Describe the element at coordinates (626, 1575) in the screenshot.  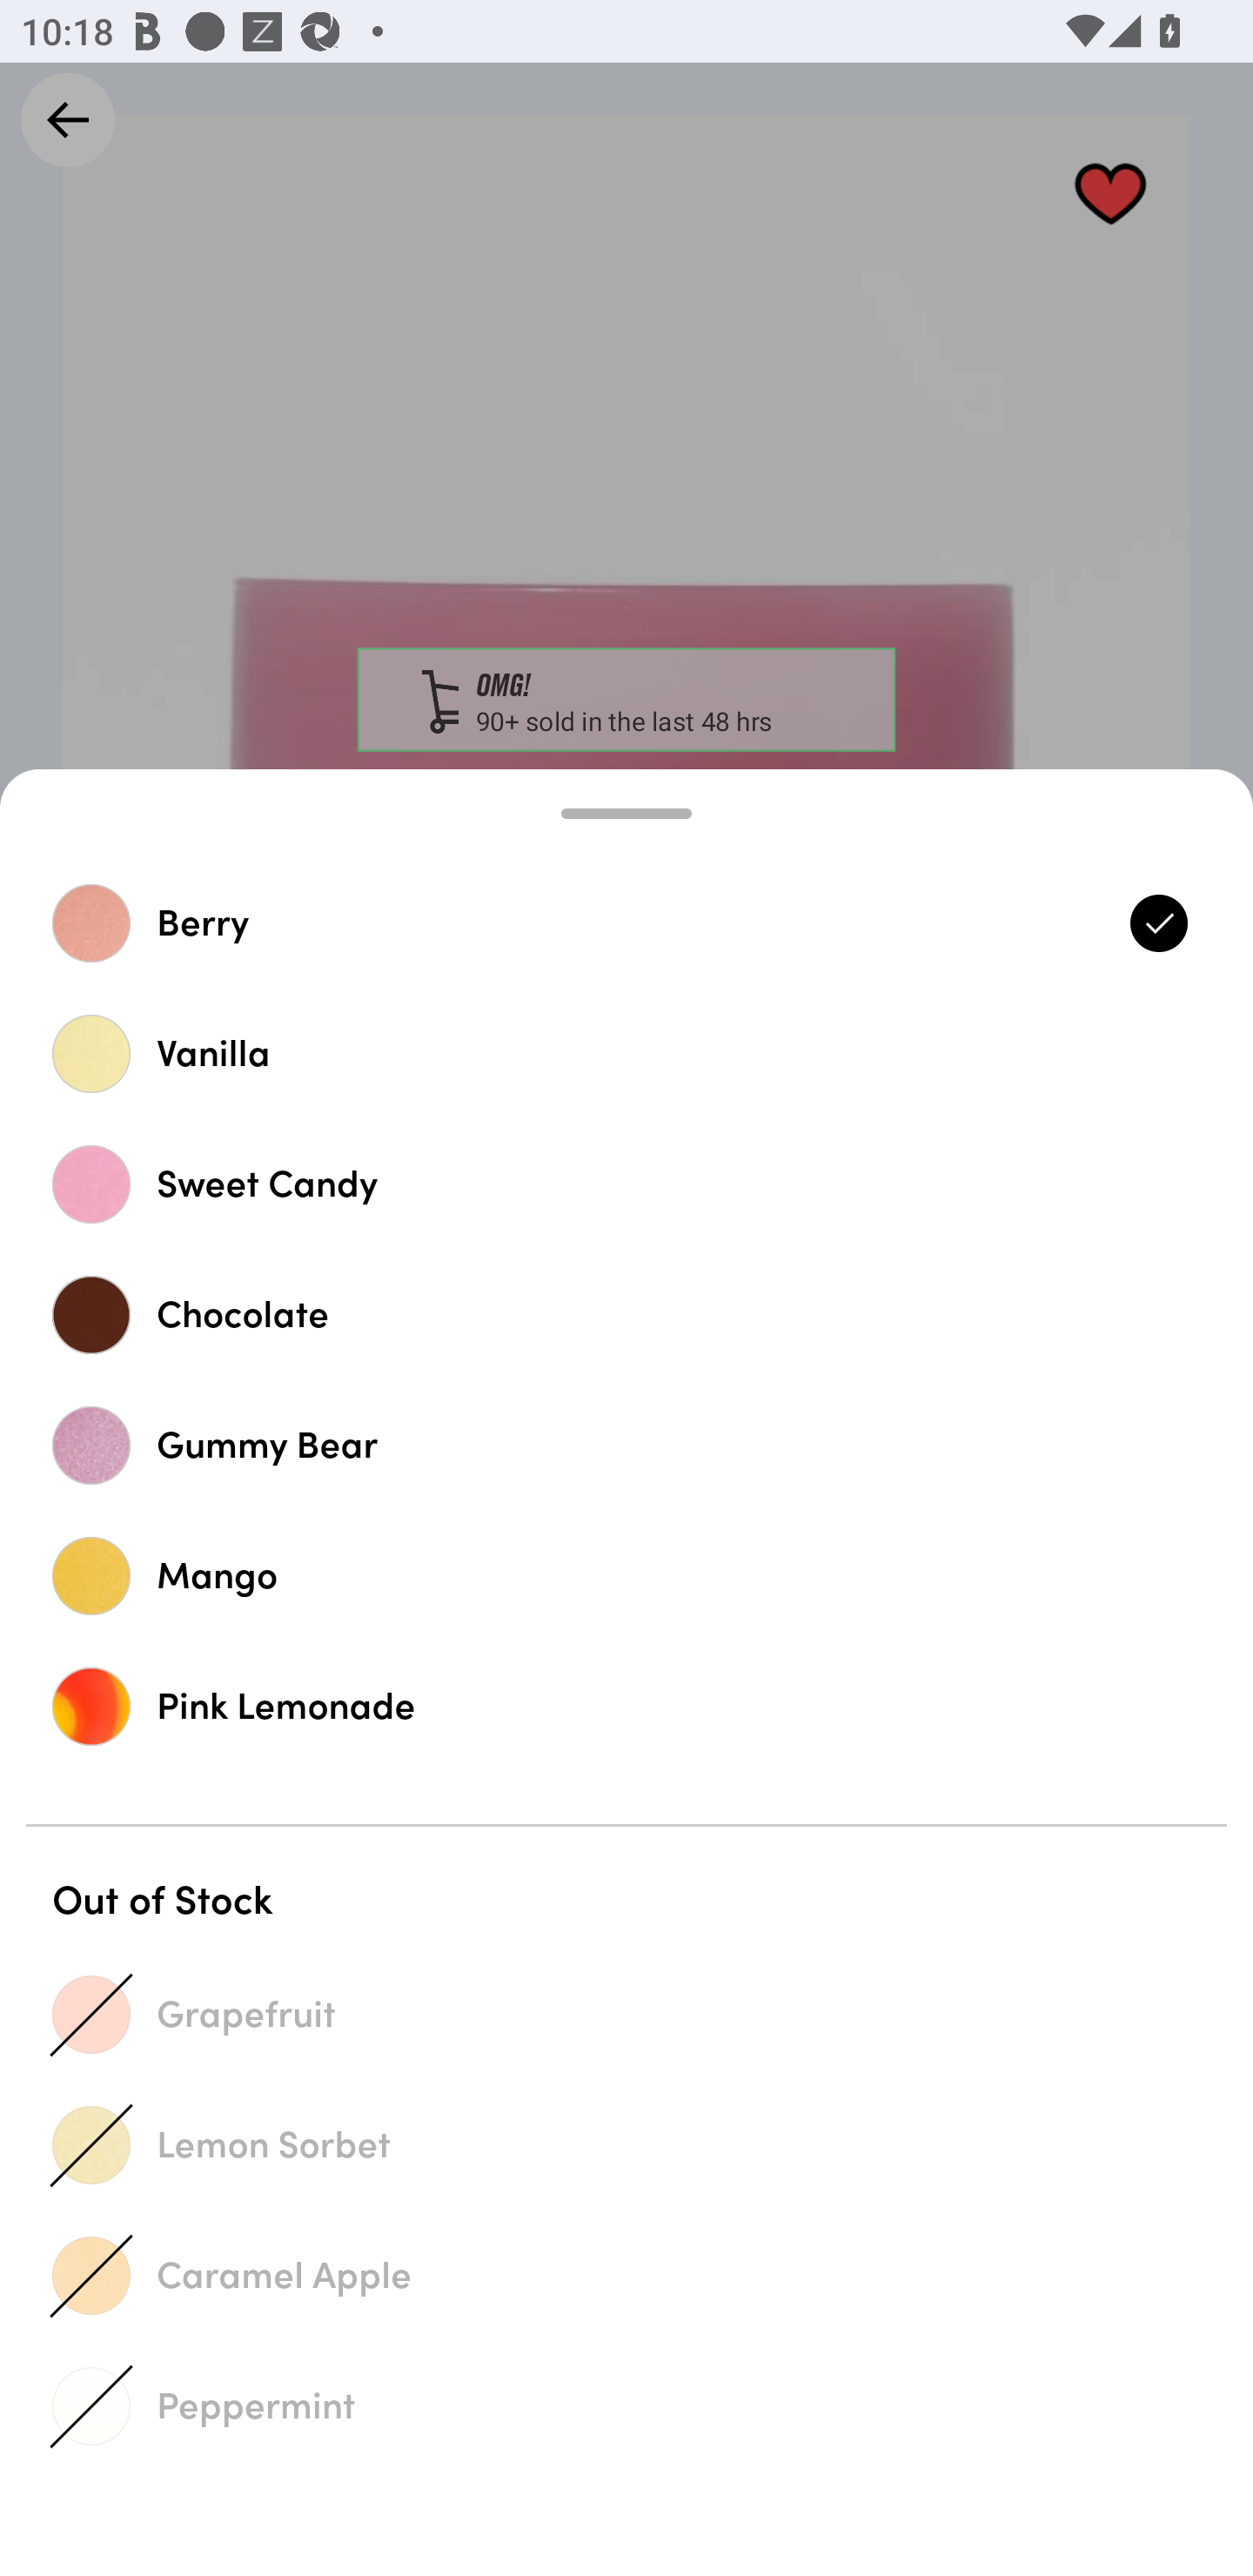
I see `Mango` at that location.